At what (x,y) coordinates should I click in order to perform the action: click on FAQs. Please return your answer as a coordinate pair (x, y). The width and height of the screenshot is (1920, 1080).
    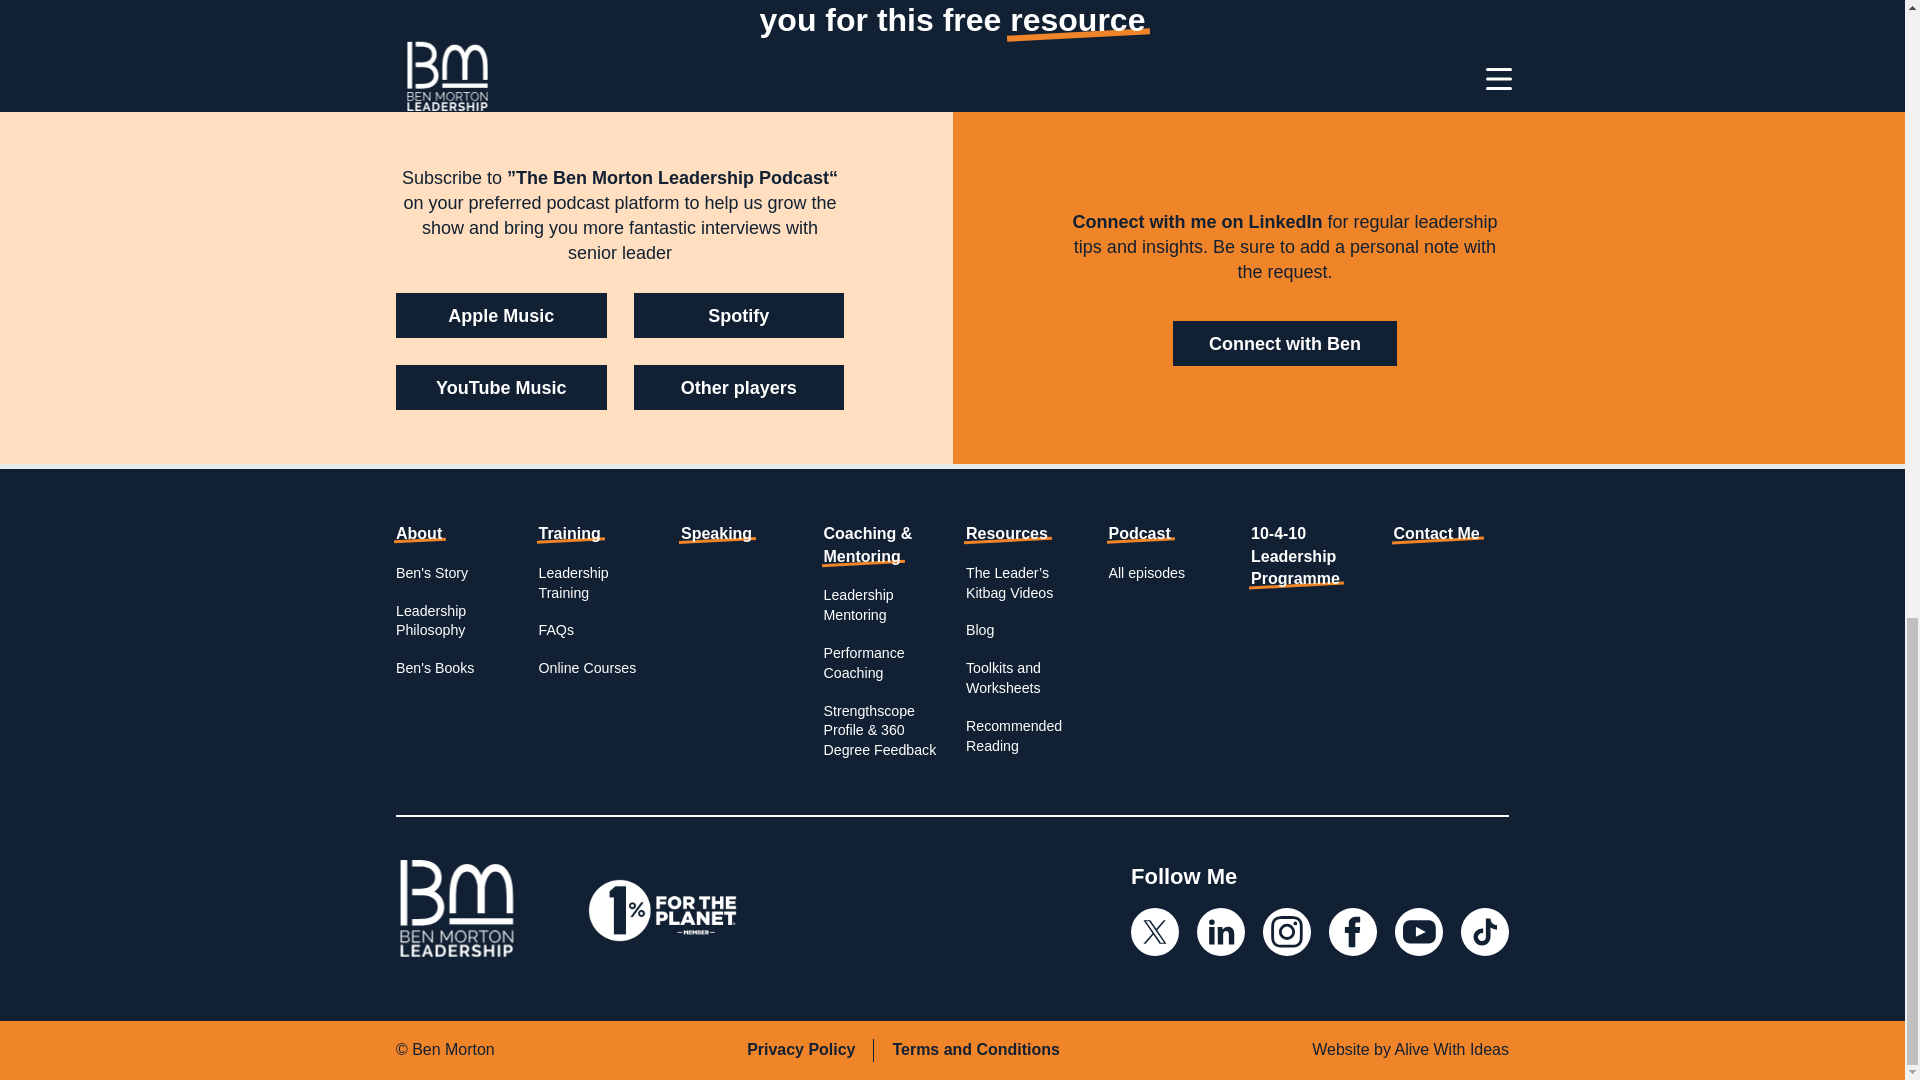
    Looking at the image, I should click on (554, 630).